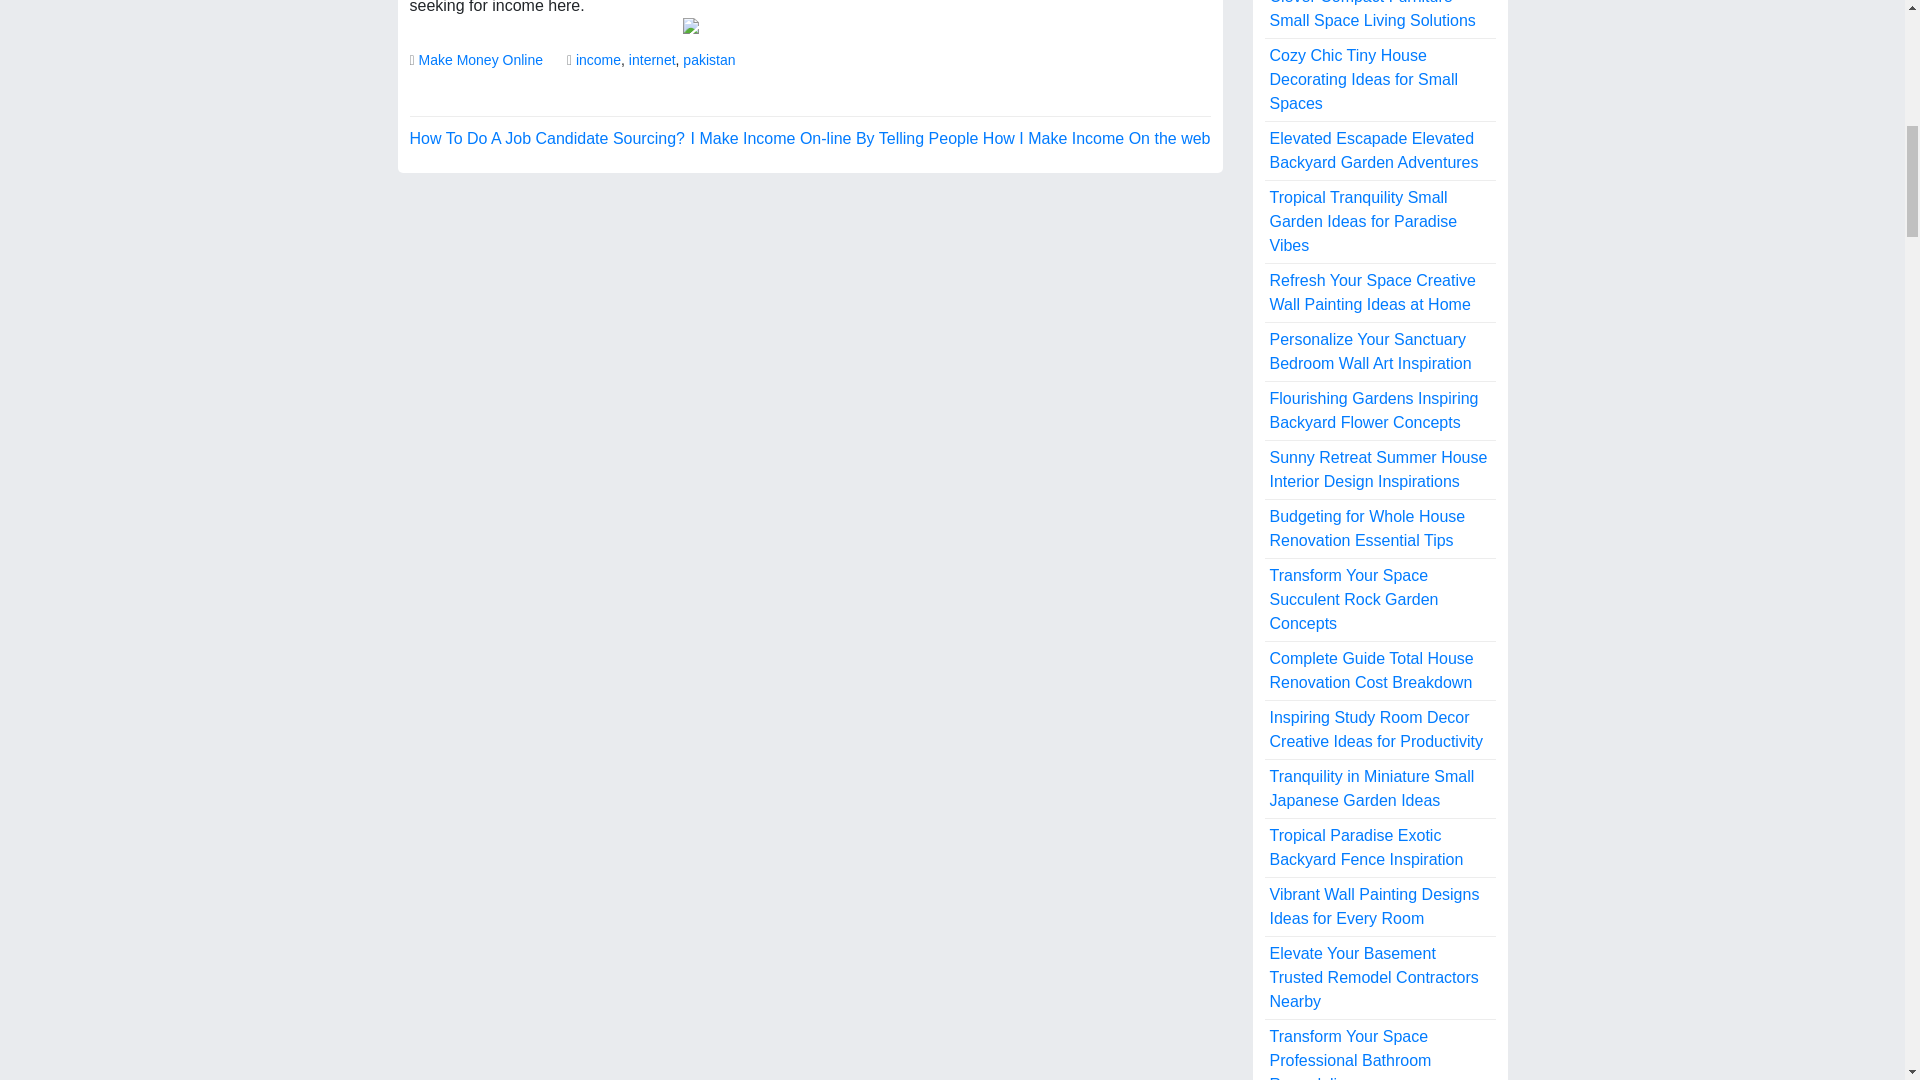  I want to click on Make Money Online, so click(480, 60).